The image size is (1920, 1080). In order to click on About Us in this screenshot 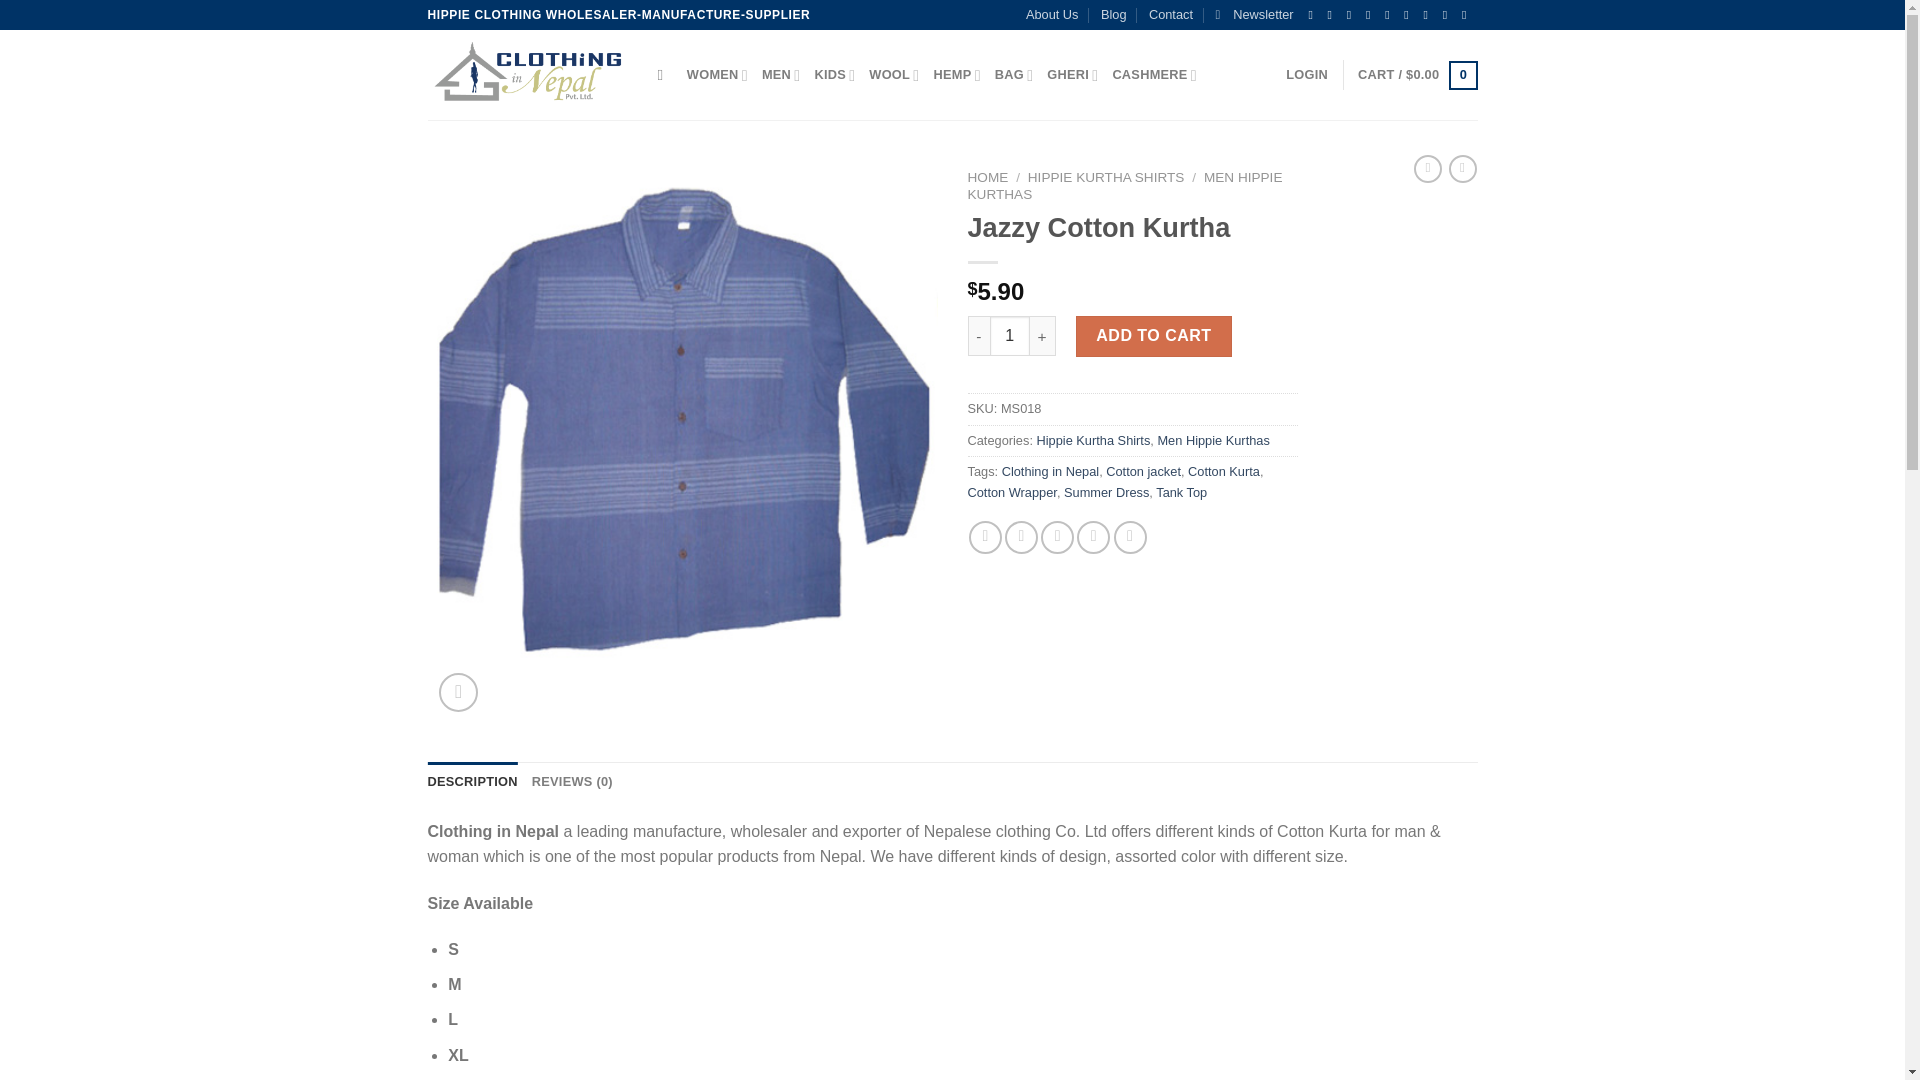, I will do `click(1052, 15)`.